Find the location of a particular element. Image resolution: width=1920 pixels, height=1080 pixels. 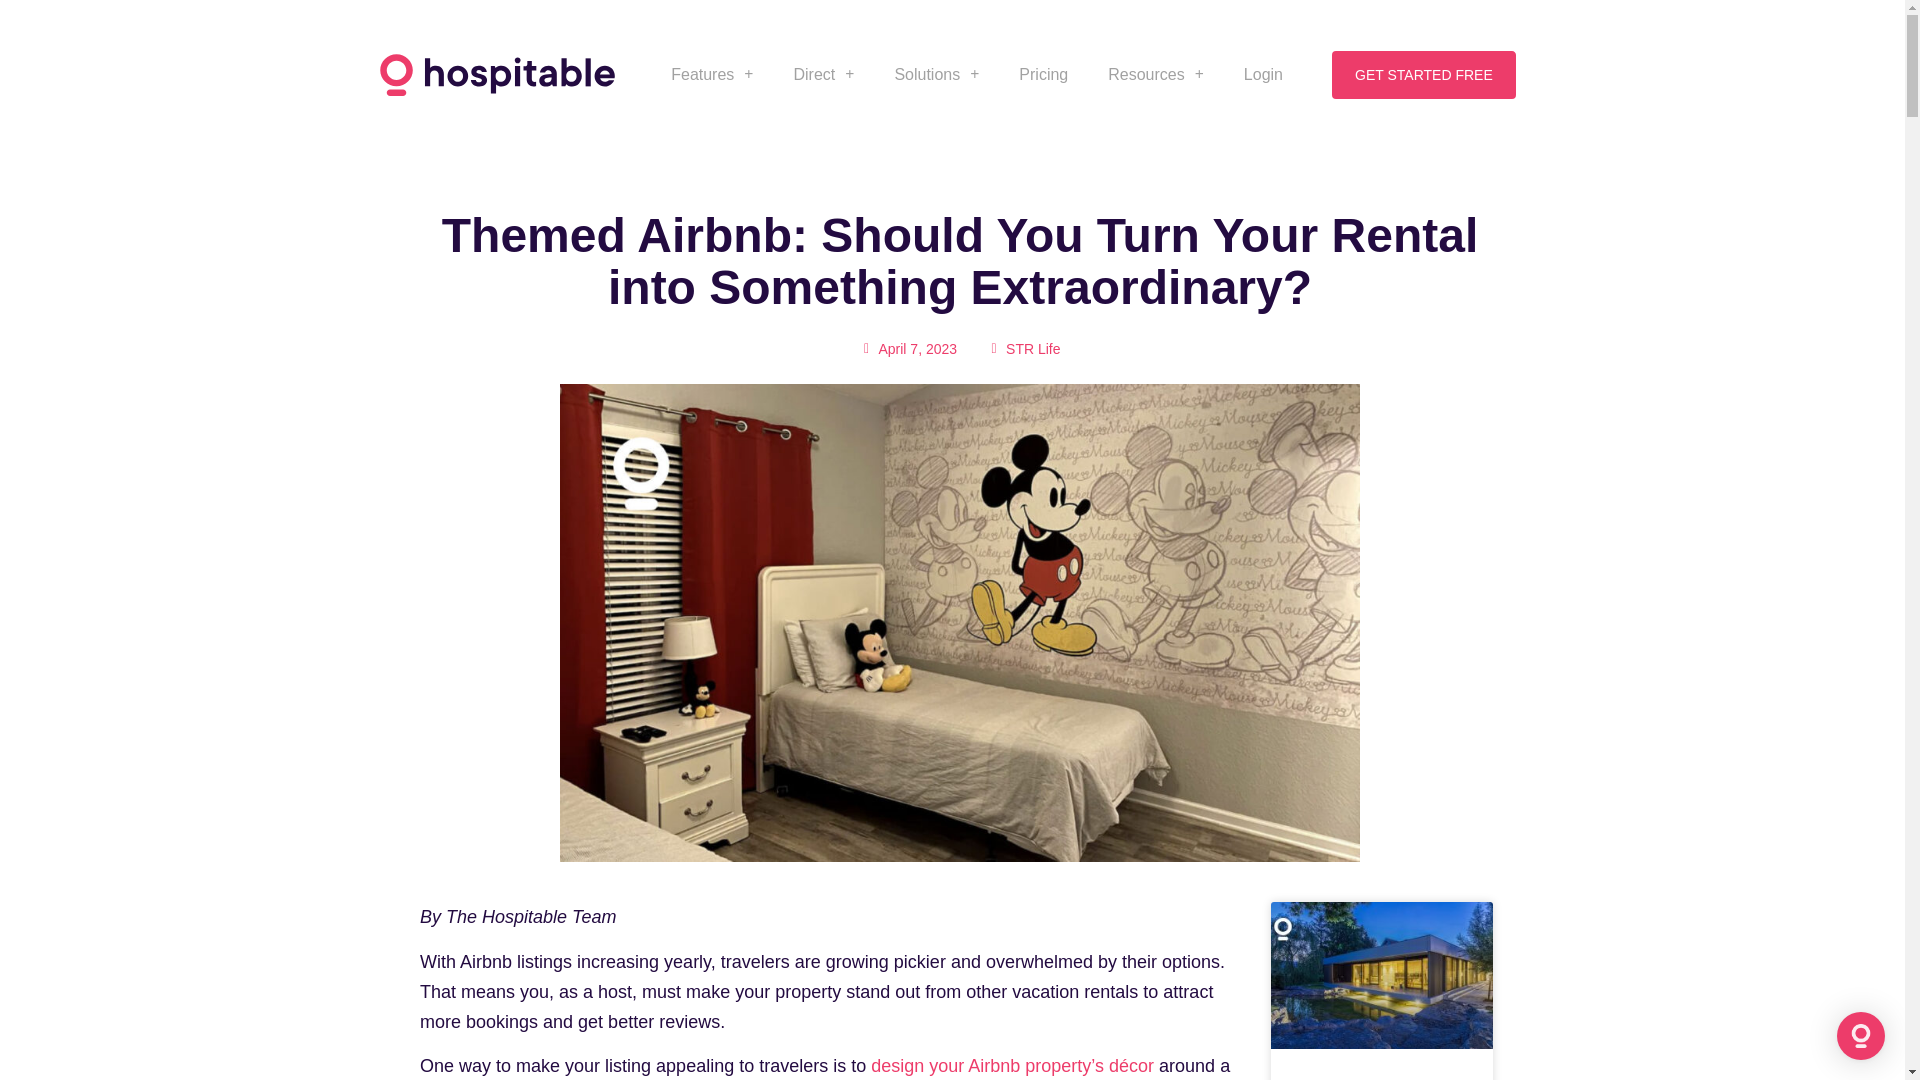

Solutions is located at coordinates (936, 74).